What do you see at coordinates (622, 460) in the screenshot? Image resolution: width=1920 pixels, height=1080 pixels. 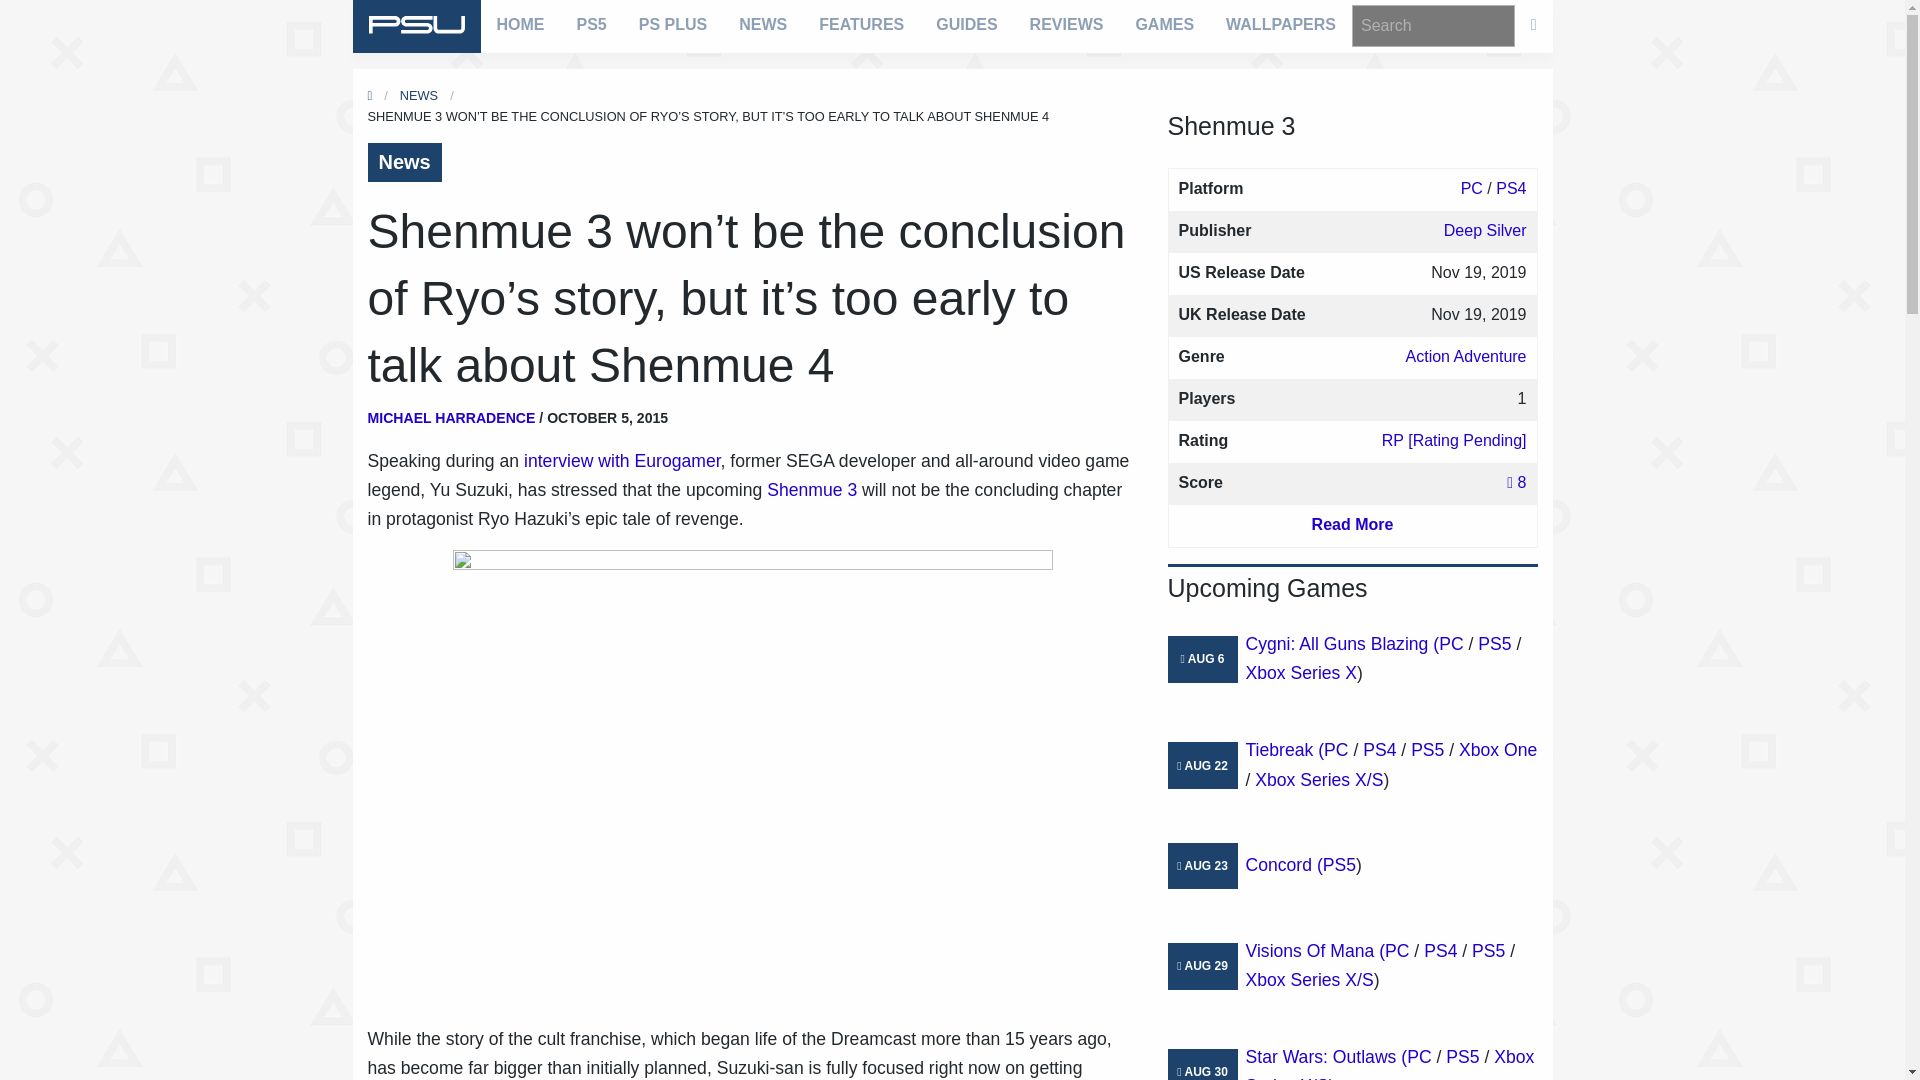 I see `interview with Eurogamer` at bounding box center [622, 460].